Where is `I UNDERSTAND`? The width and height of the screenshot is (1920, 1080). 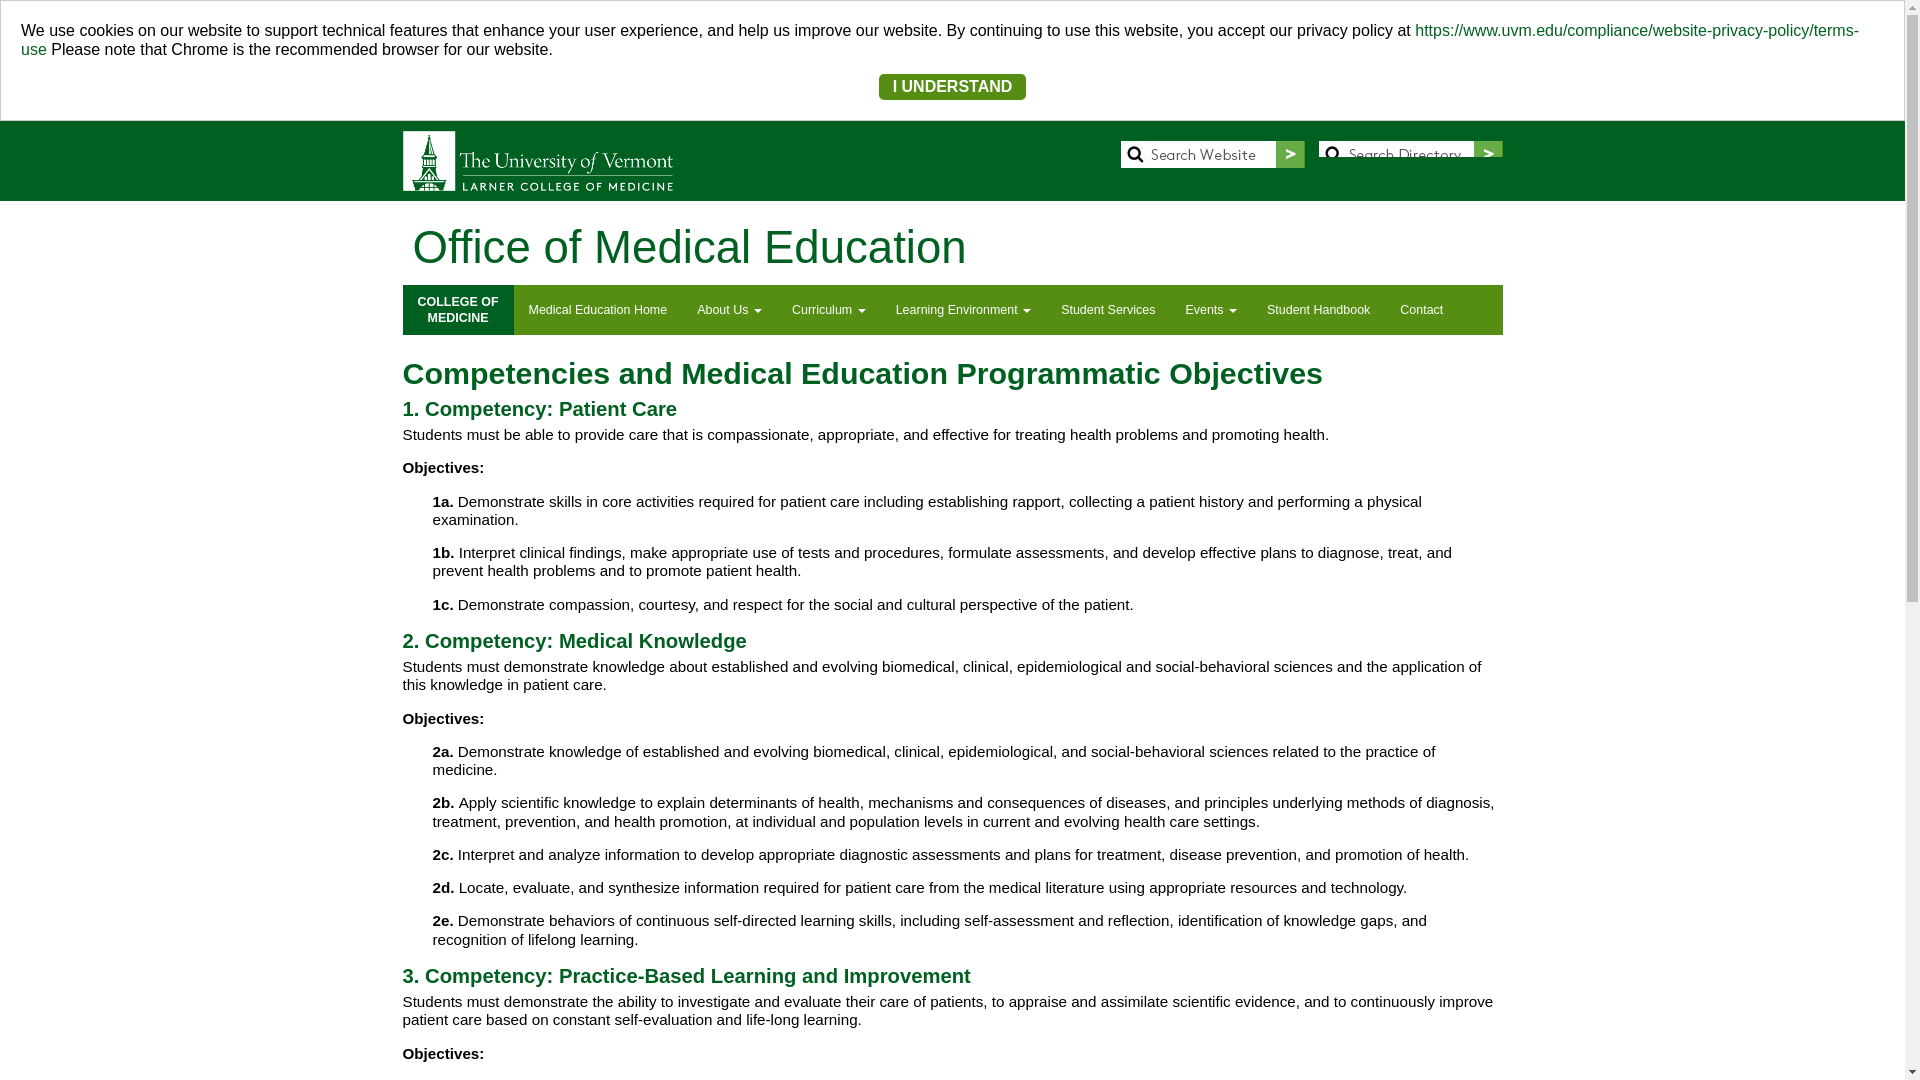 I UNDERSTAND is located at coordinates (829, 310).